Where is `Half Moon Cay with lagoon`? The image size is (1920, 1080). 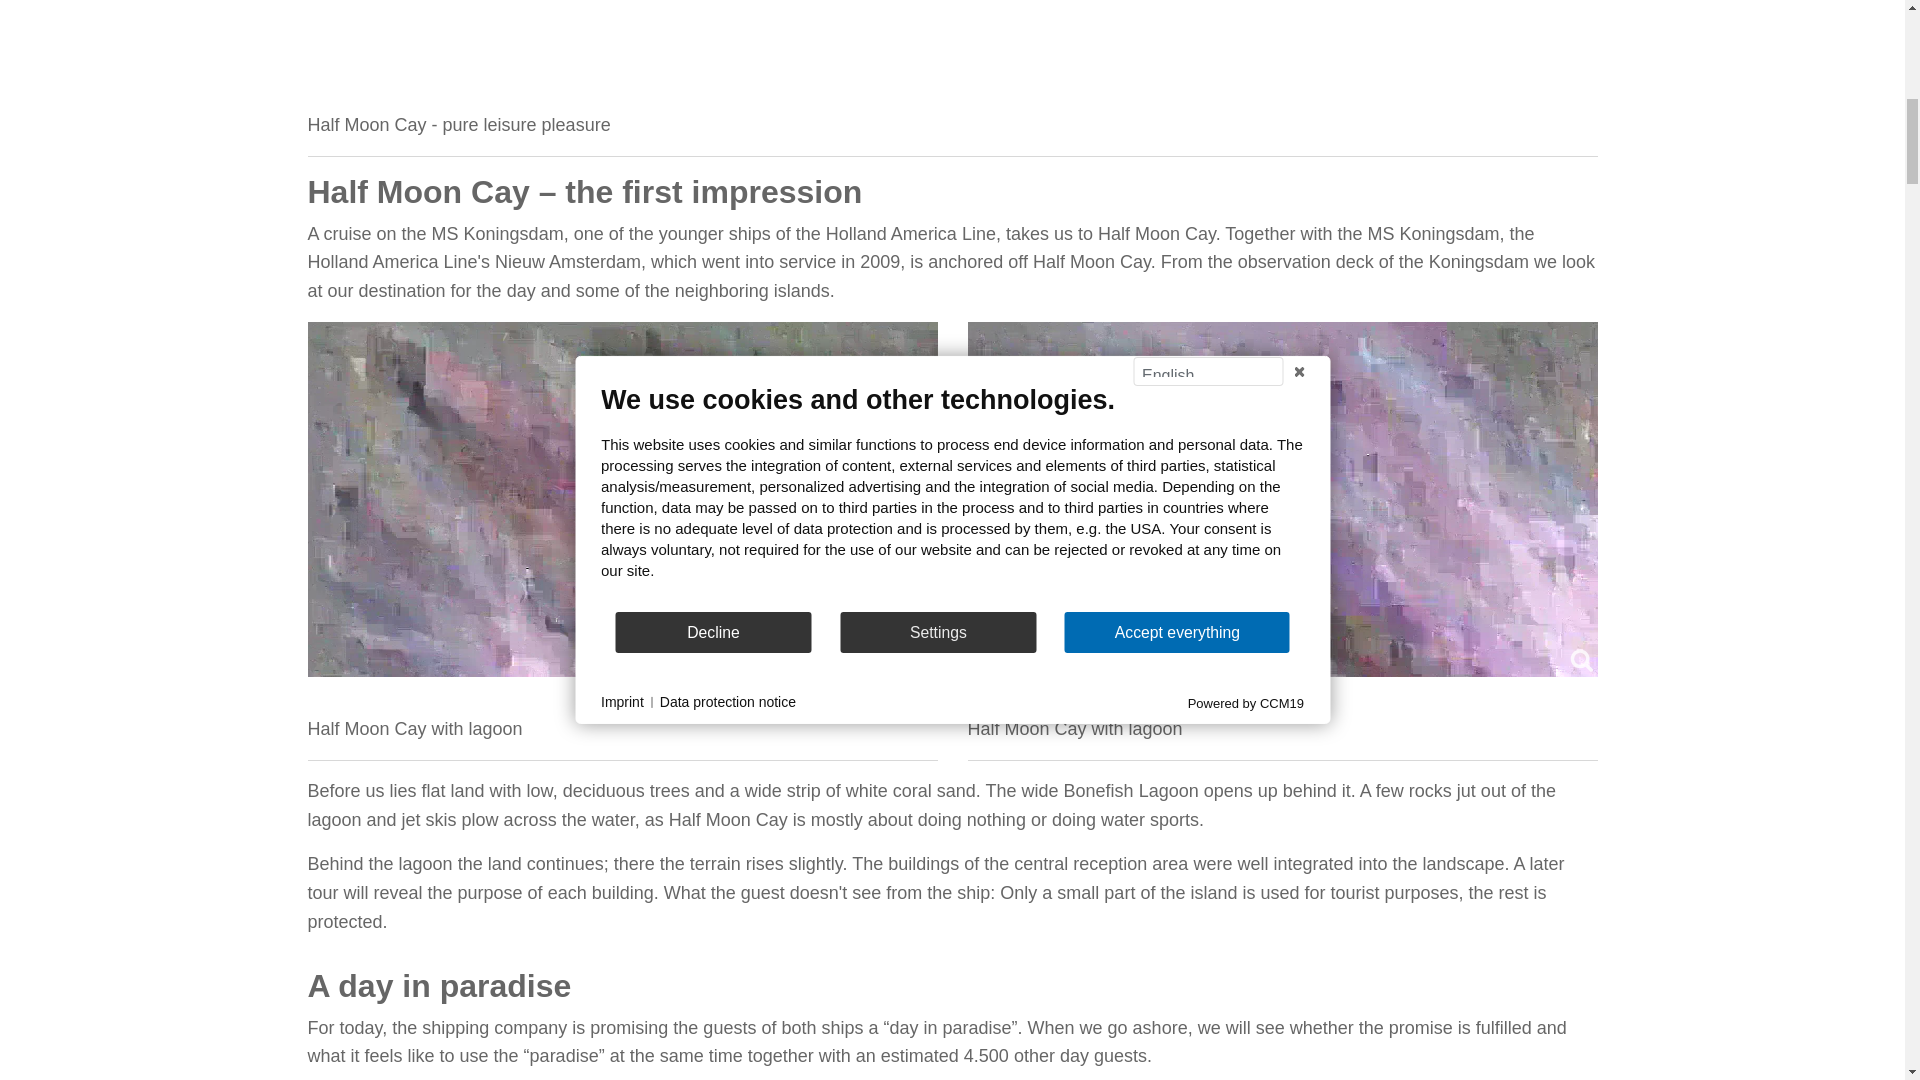
Half Moon Cay with lagoon is located at coordinates (622, 499).